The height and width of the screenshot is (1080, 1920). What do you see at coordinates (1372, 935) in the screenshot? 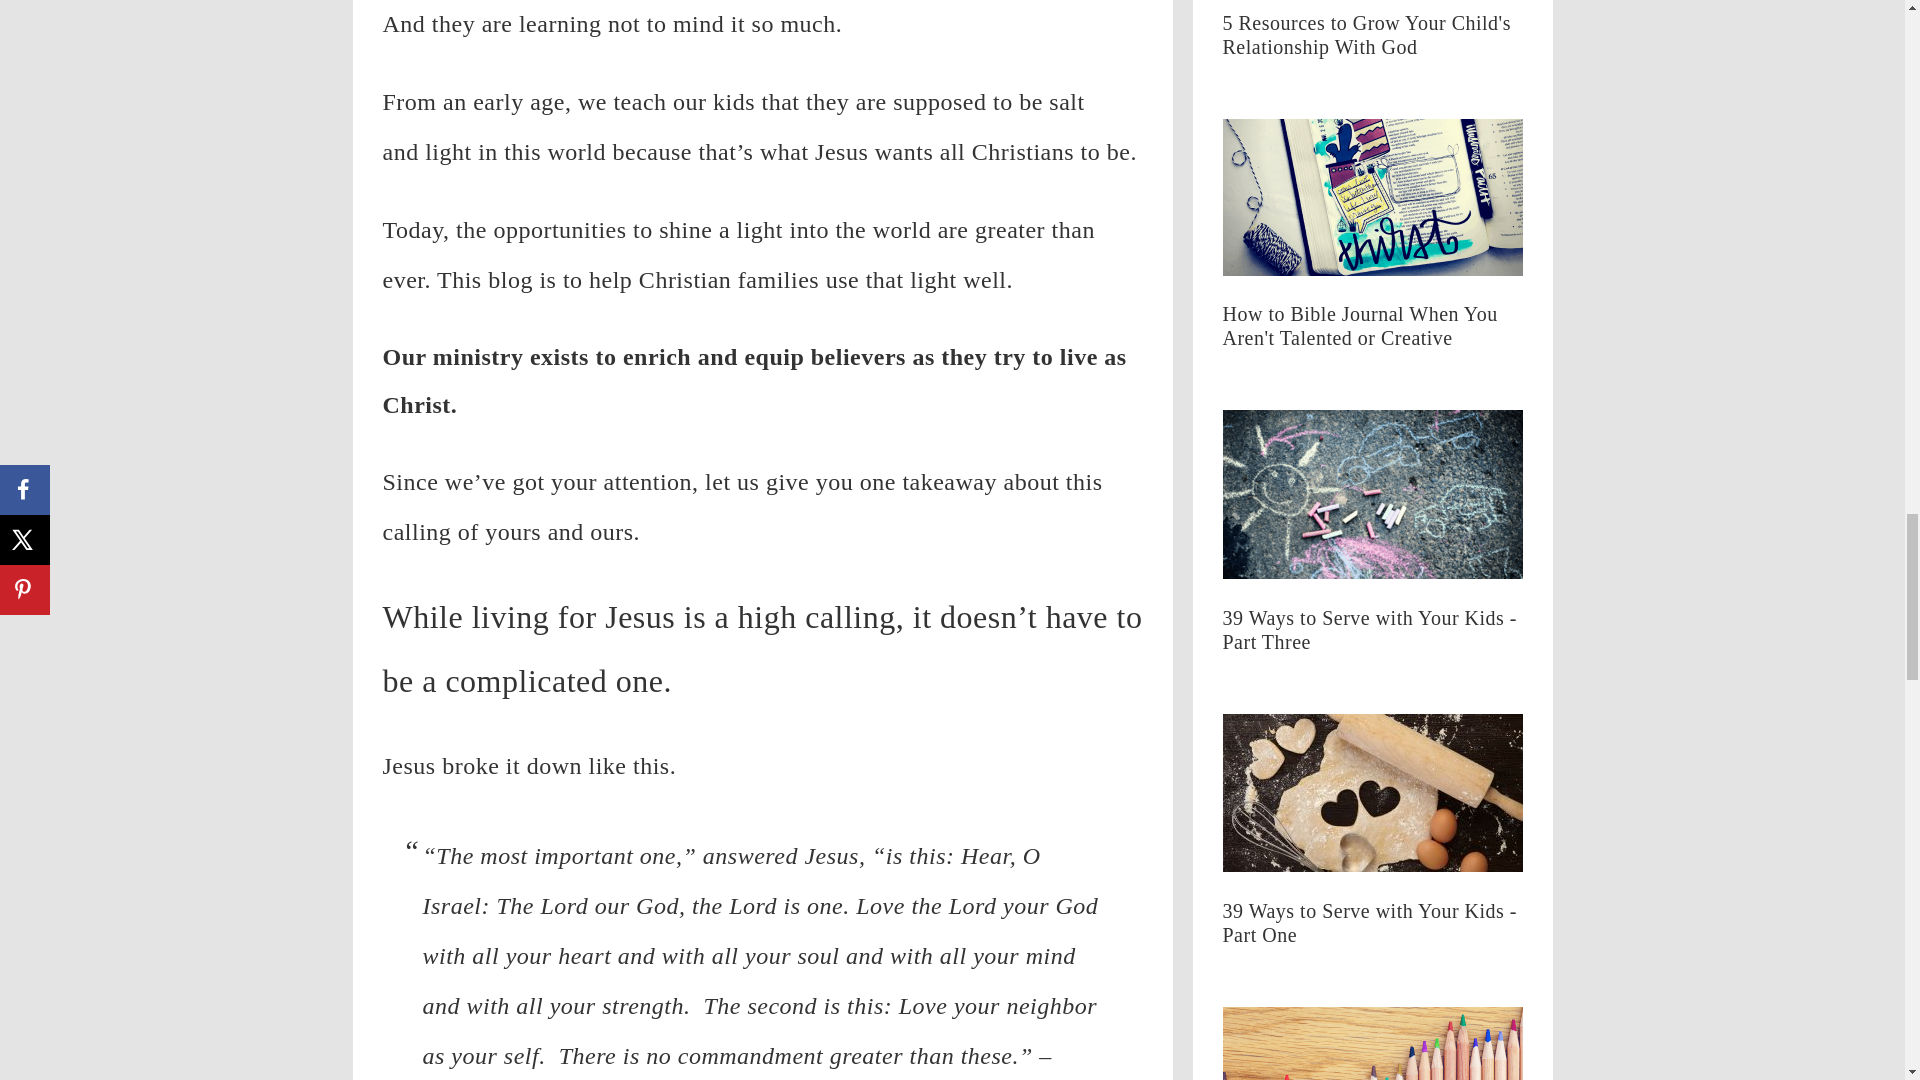
I see `39 Ways to Serve with Your Kids - Part One` at bounding box center [1372, 935].